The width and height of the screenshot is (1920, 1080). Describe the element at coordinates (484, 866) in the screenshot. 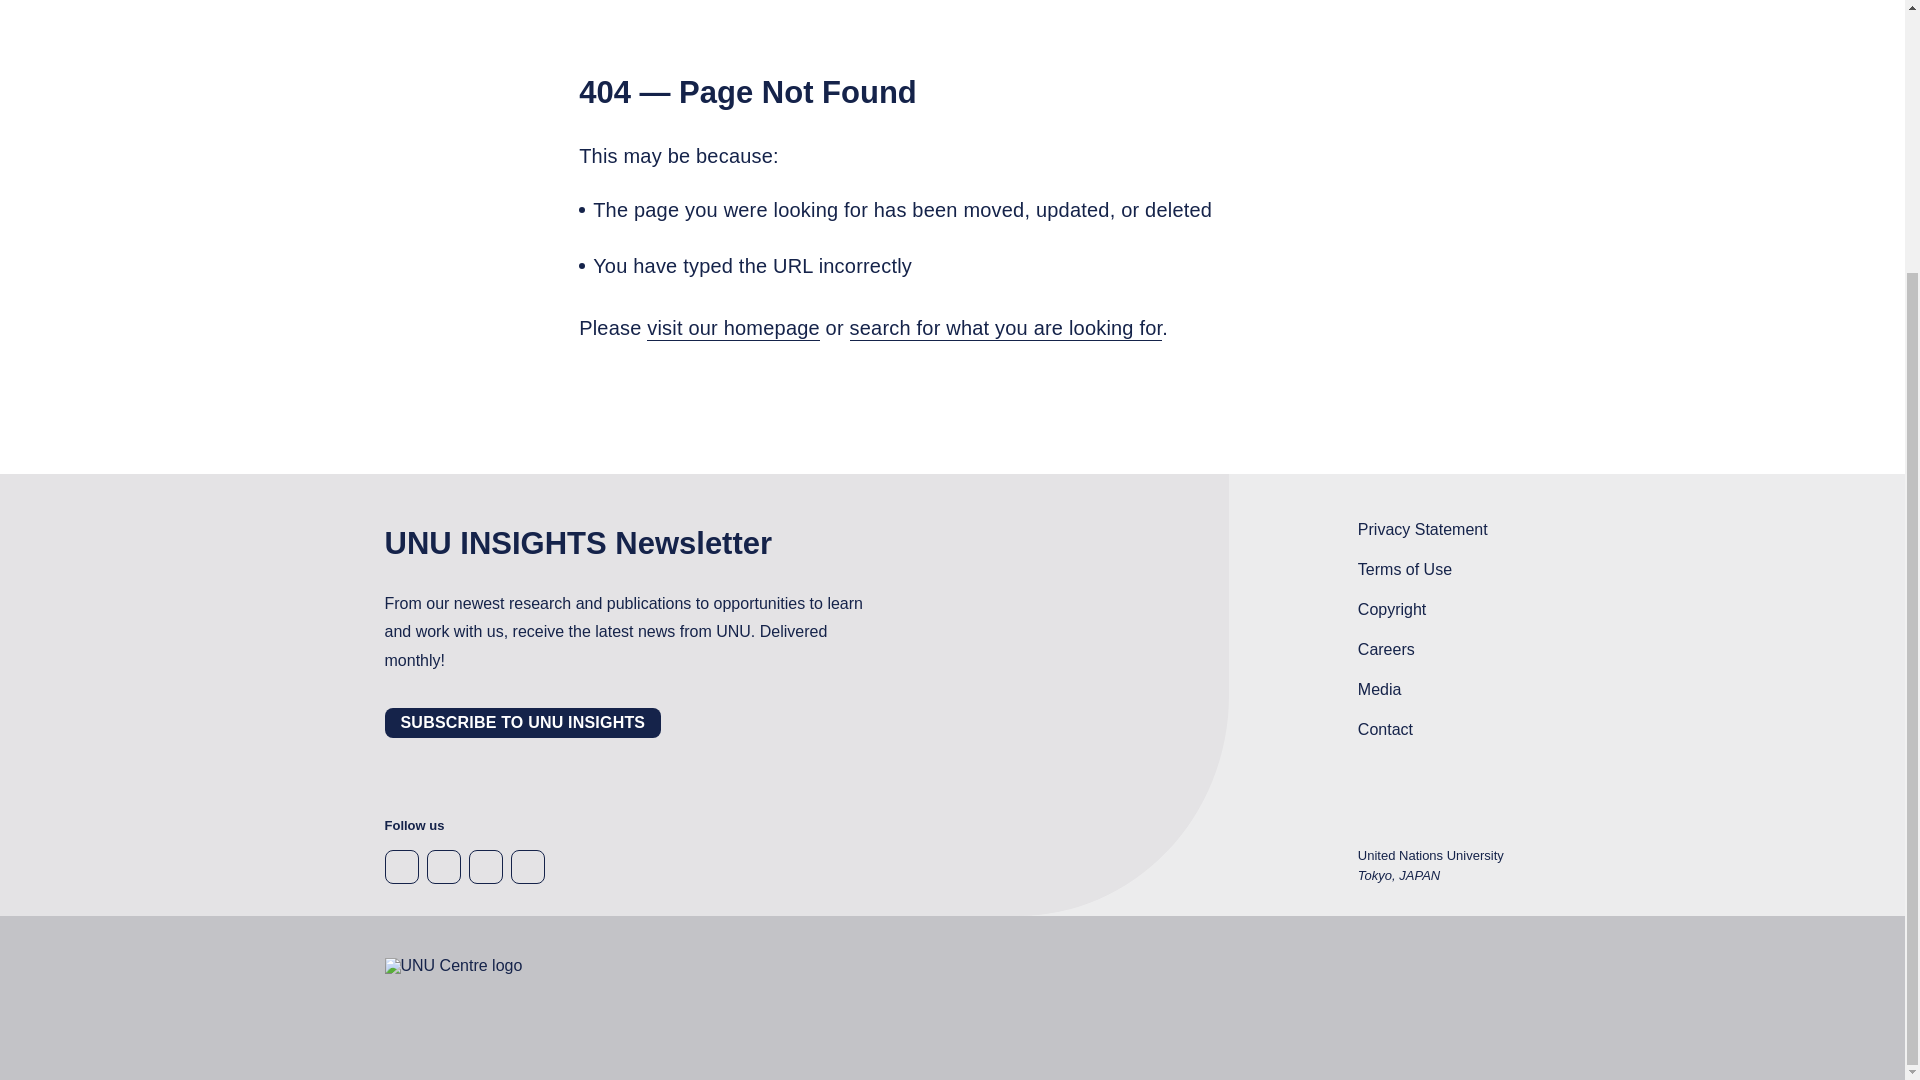

I see `youtube` at that location.